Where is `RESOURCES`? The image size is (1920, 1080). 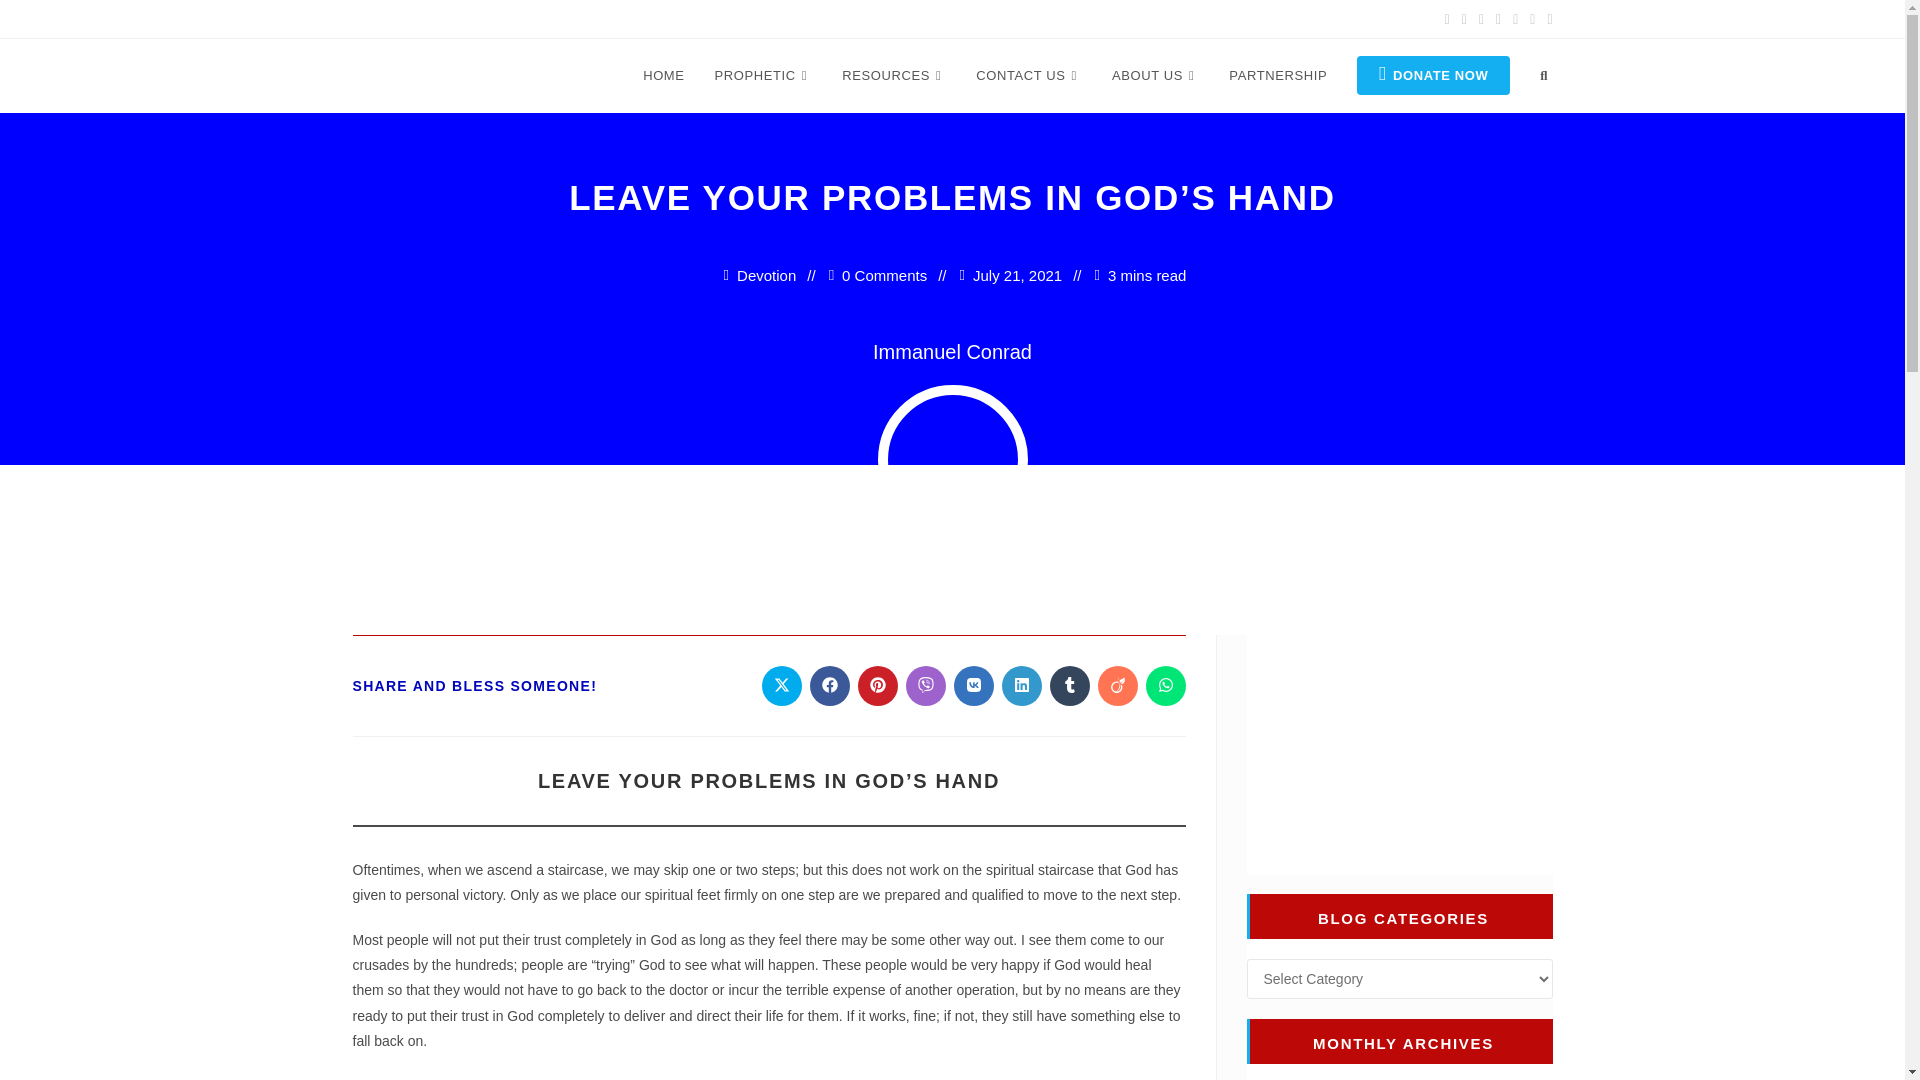
RESOURCES is located at coordinates (894, 76).